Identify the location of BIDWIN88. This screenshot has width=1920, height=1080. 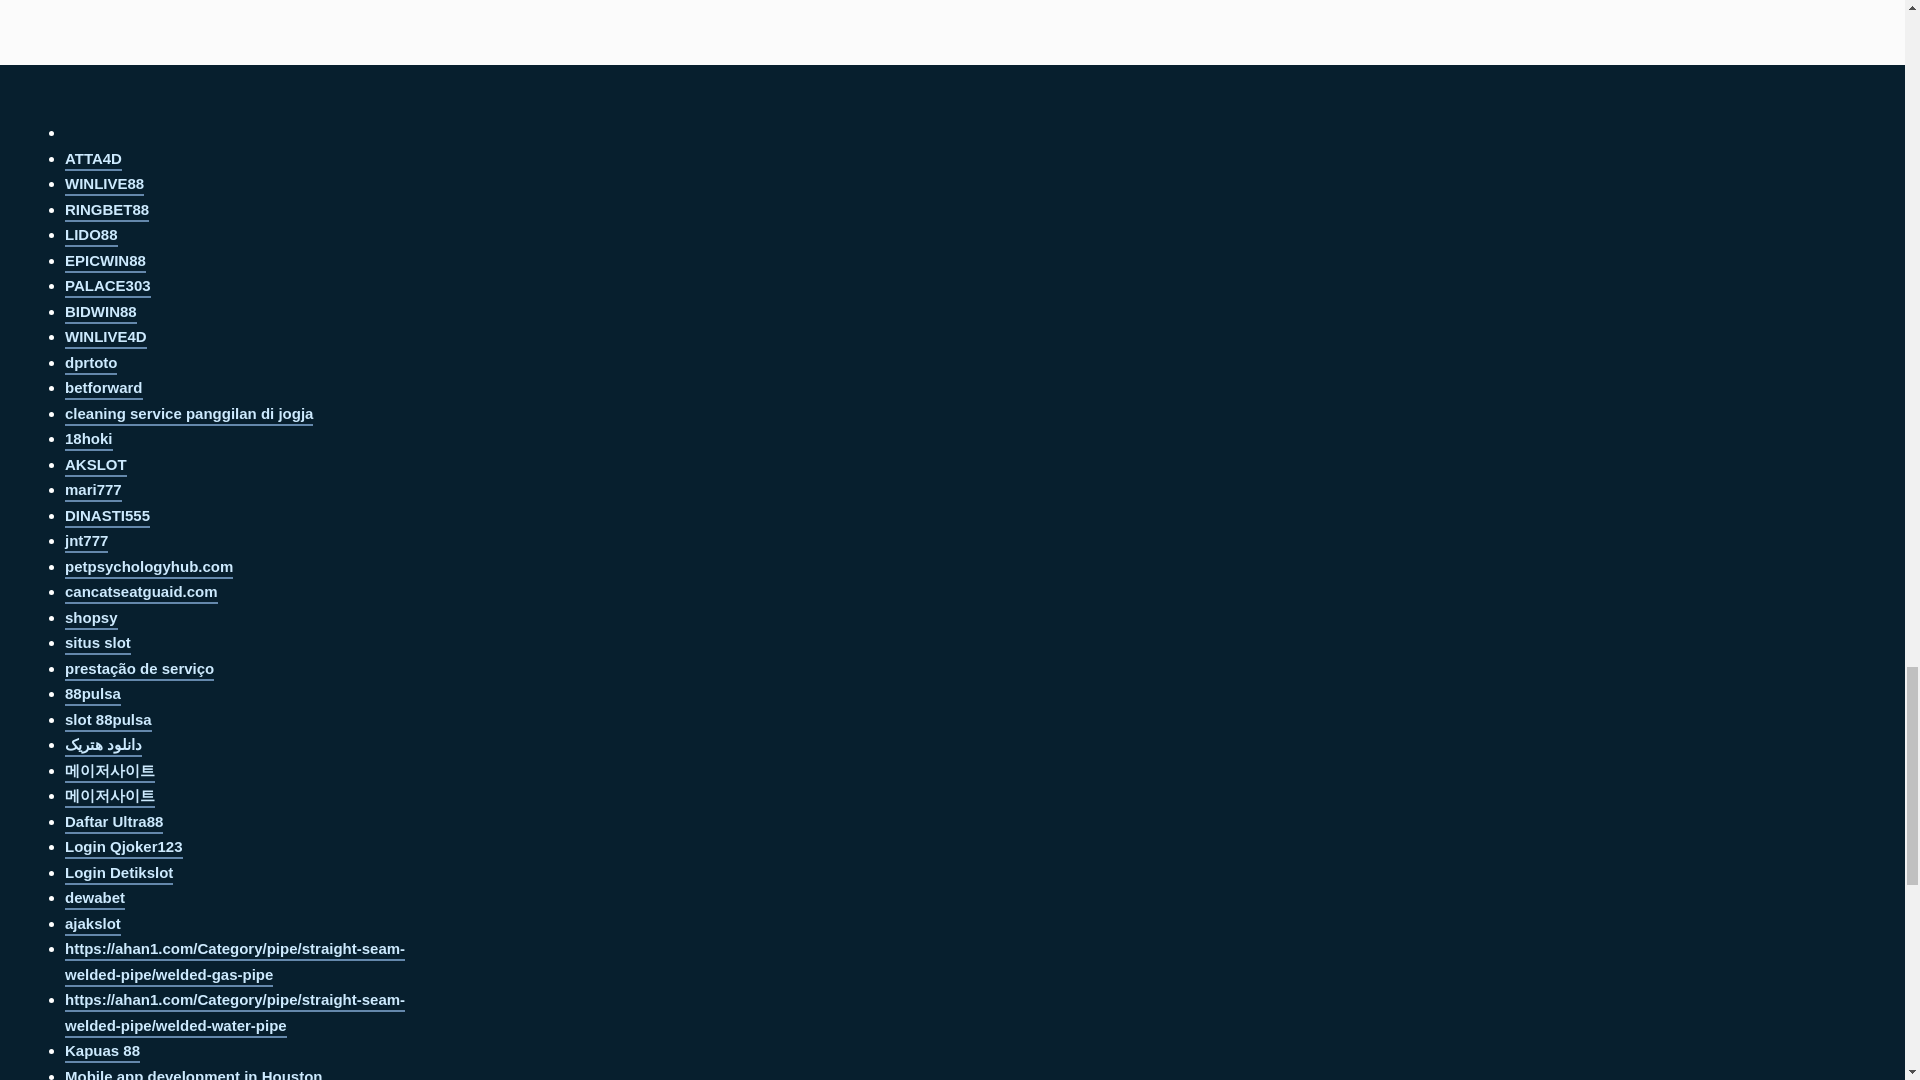
(100, 314).